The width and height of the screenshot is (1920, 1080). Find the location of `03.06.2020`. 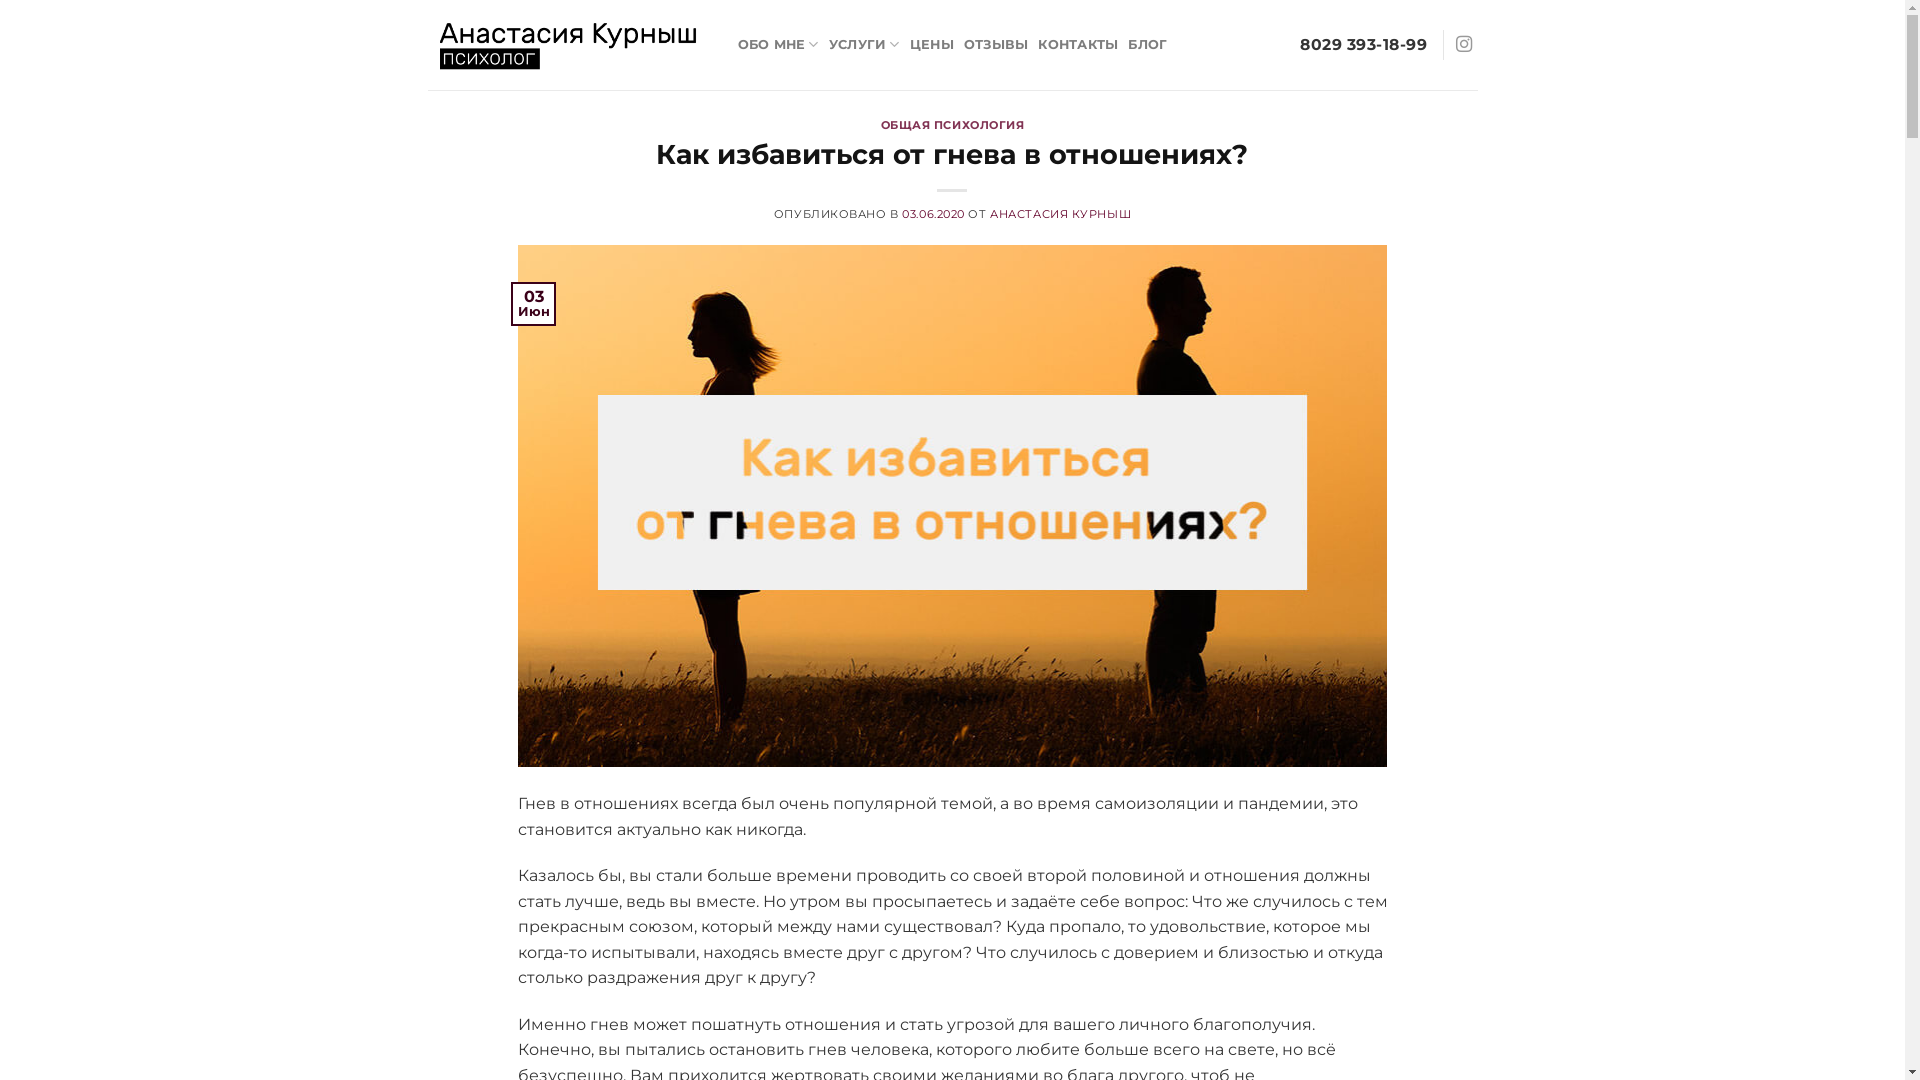

03.06.2020 is located at coordinates (933, 214).